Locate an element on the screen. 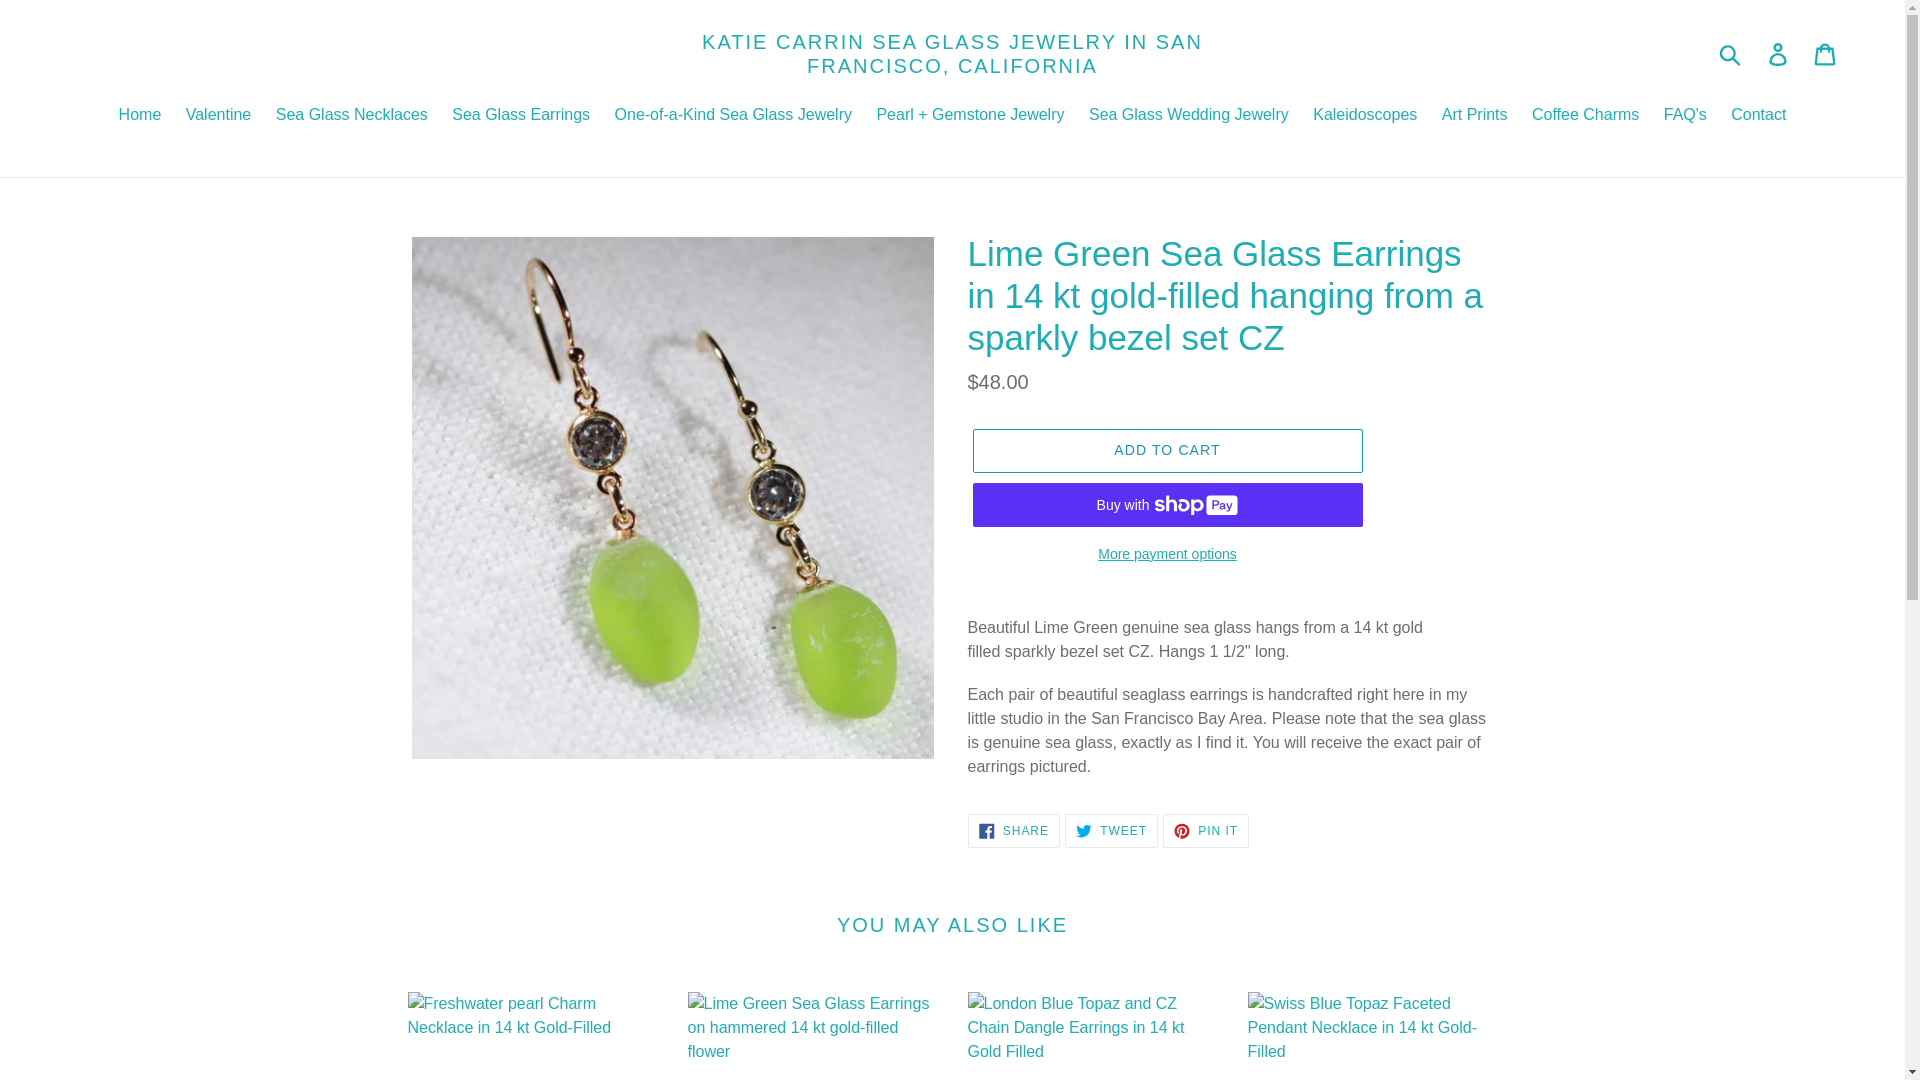 The image size is (1920, 1080). Contact is located at coordinates (1758, 116).